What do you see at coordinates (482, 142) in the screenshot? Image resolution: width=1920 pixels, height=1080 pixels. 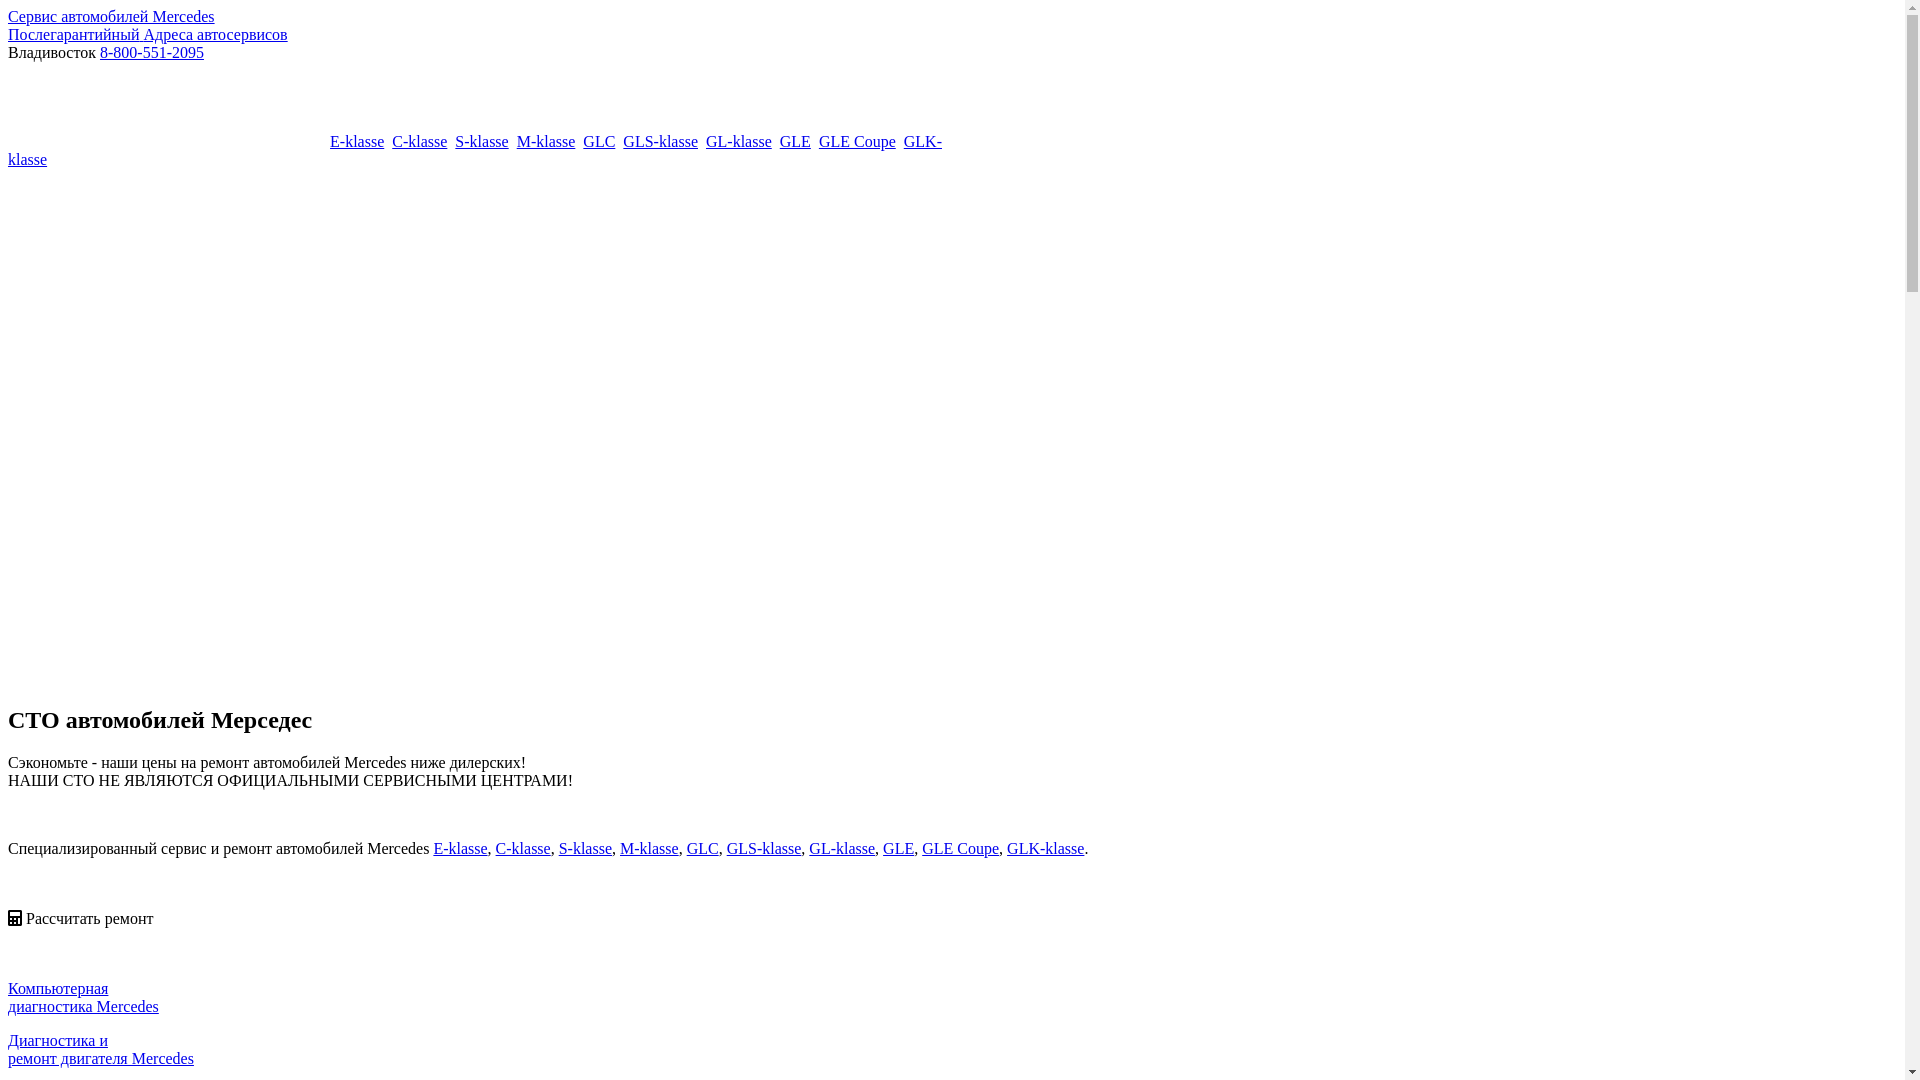 I see `S-klasse` at bounding box center [482, 142].